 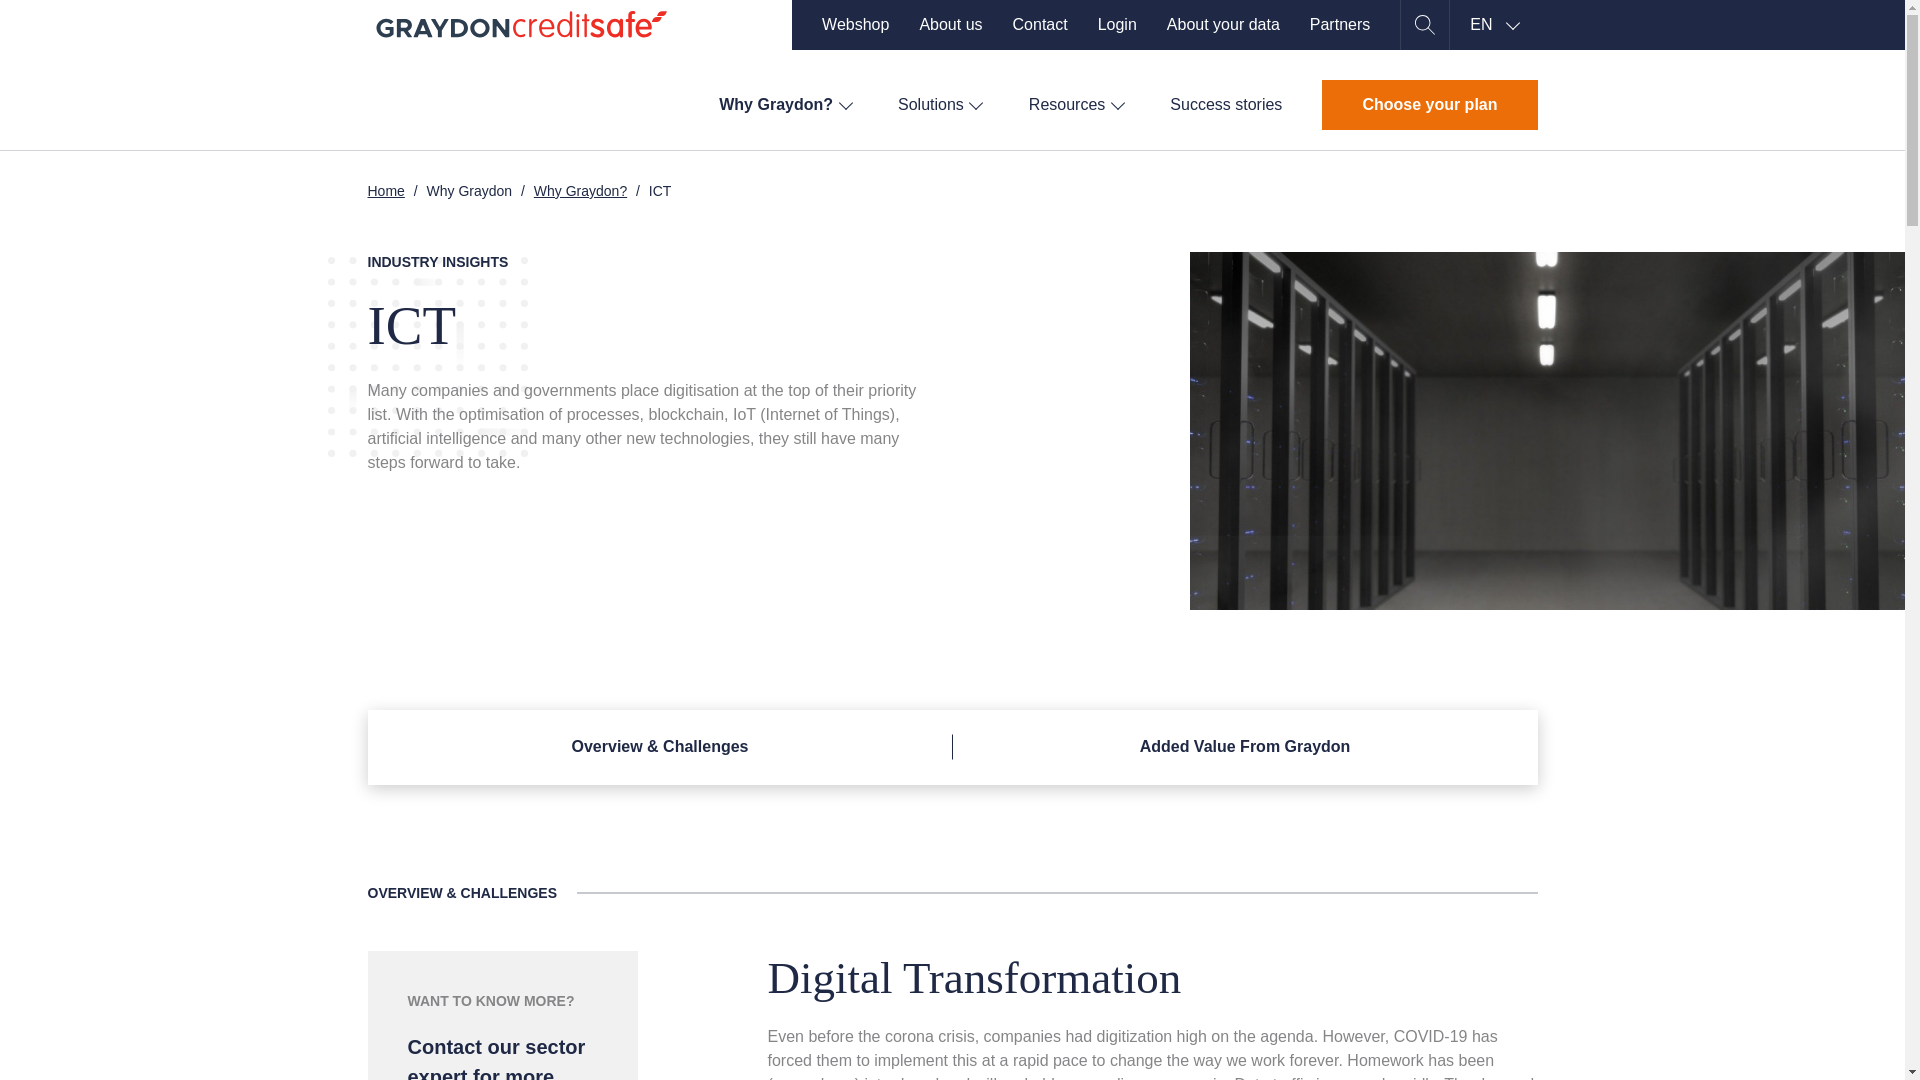 What do you see at coordinates (1117, 24) in the screenshot?
I see `Login portals` at bounding box center [1117, 24].